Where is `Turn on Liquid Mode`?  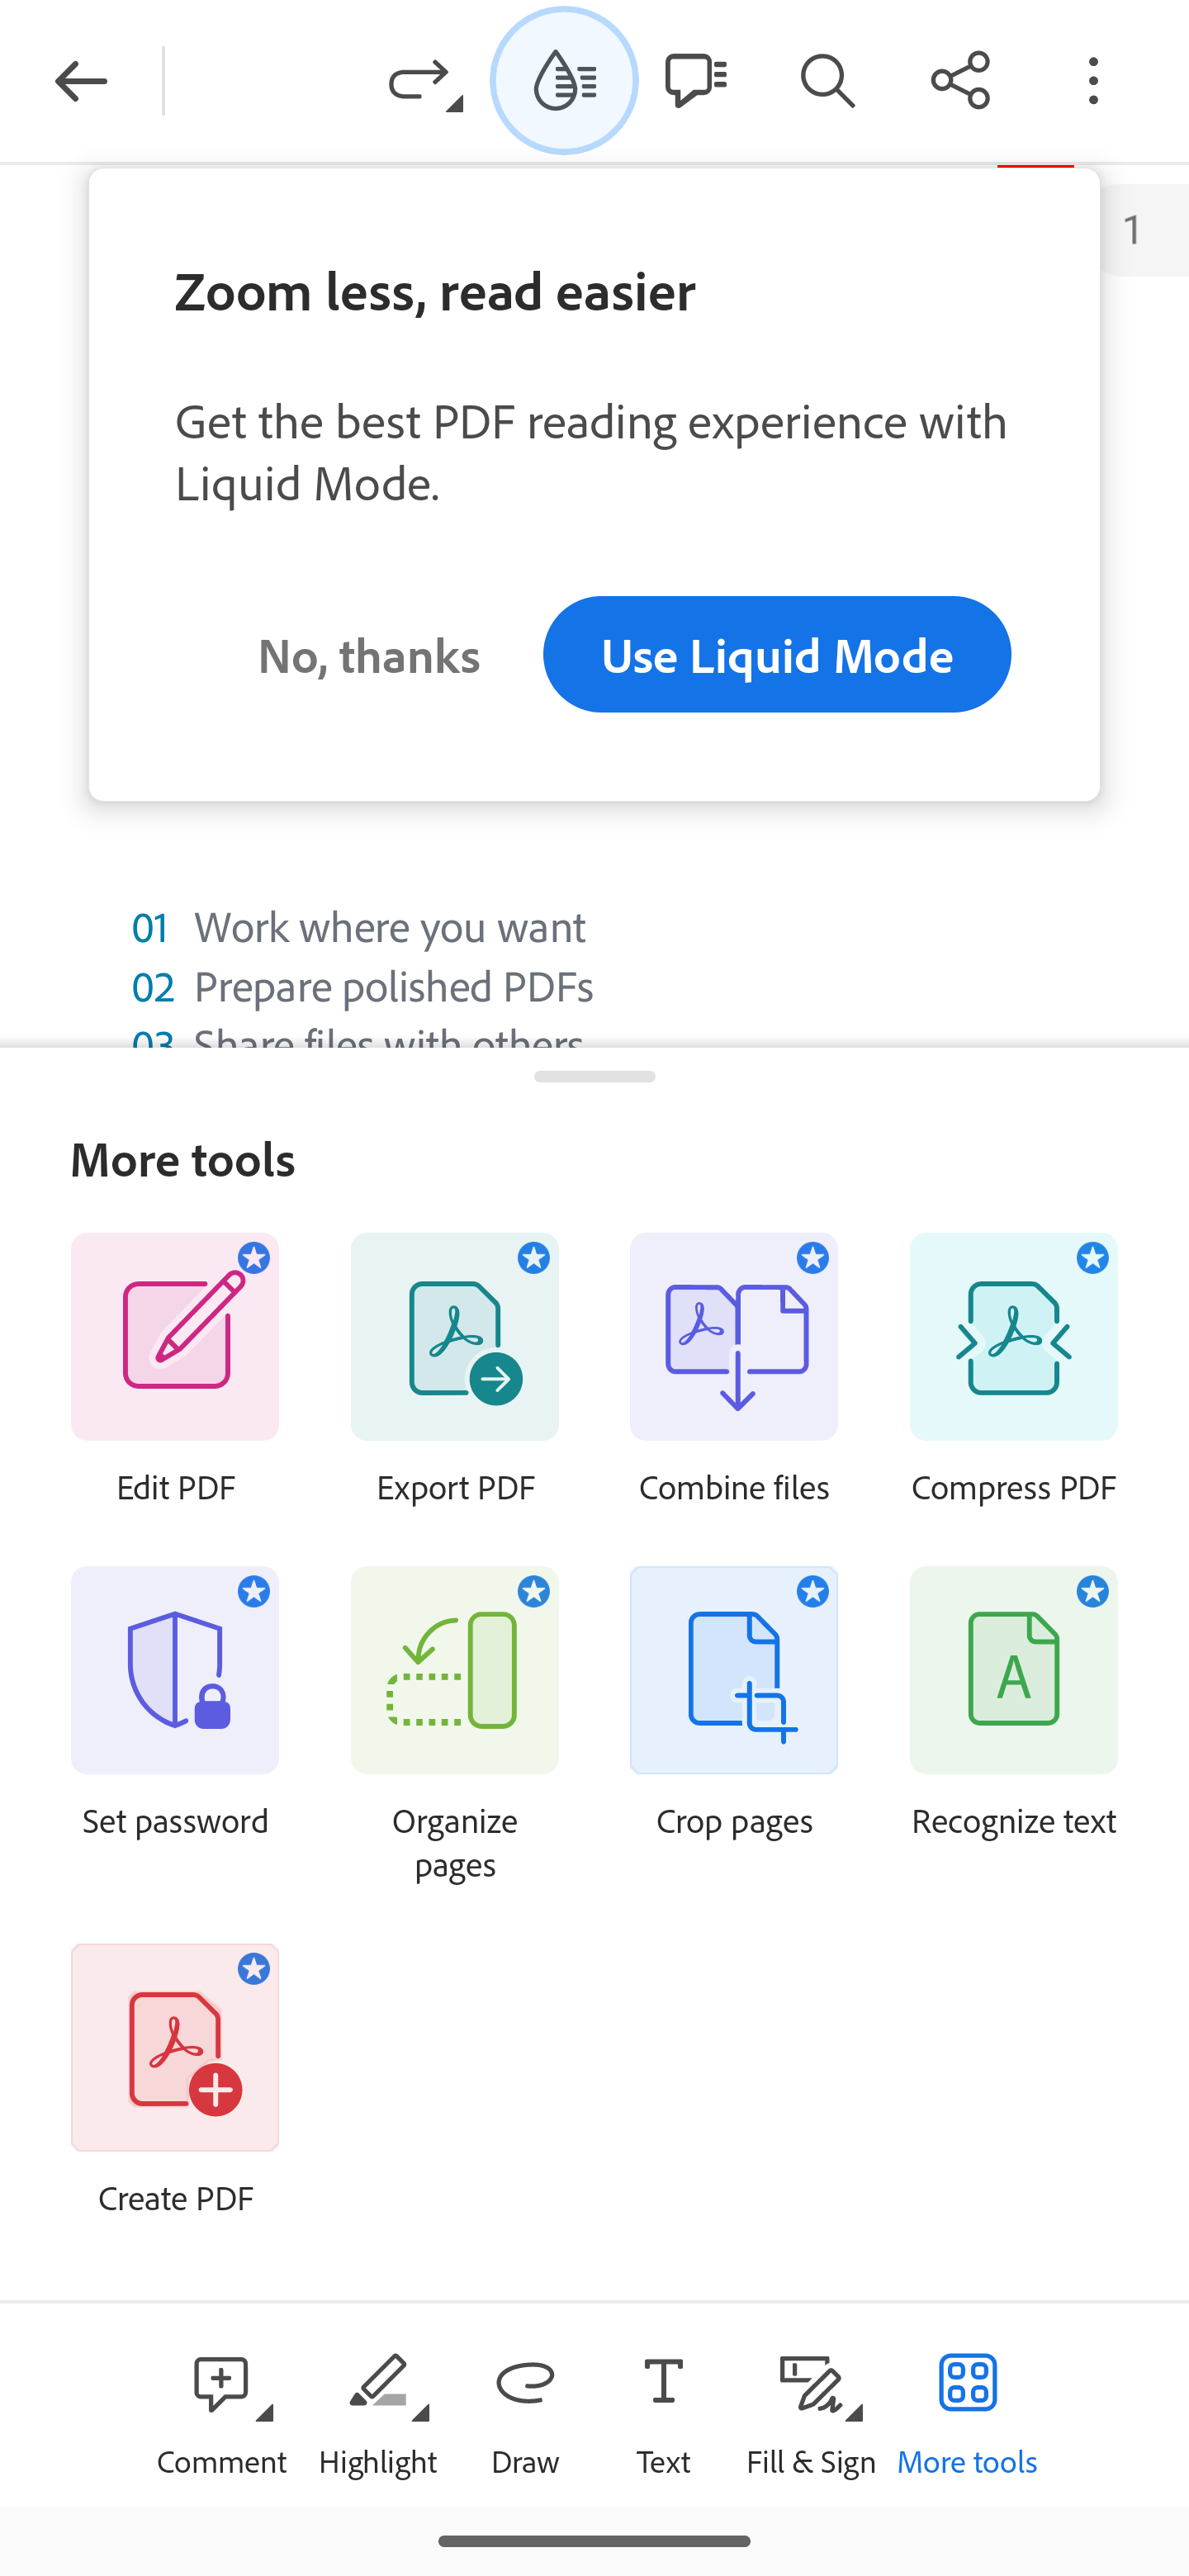 Turn on Liquid Mode is located at coordinates (565, 79).